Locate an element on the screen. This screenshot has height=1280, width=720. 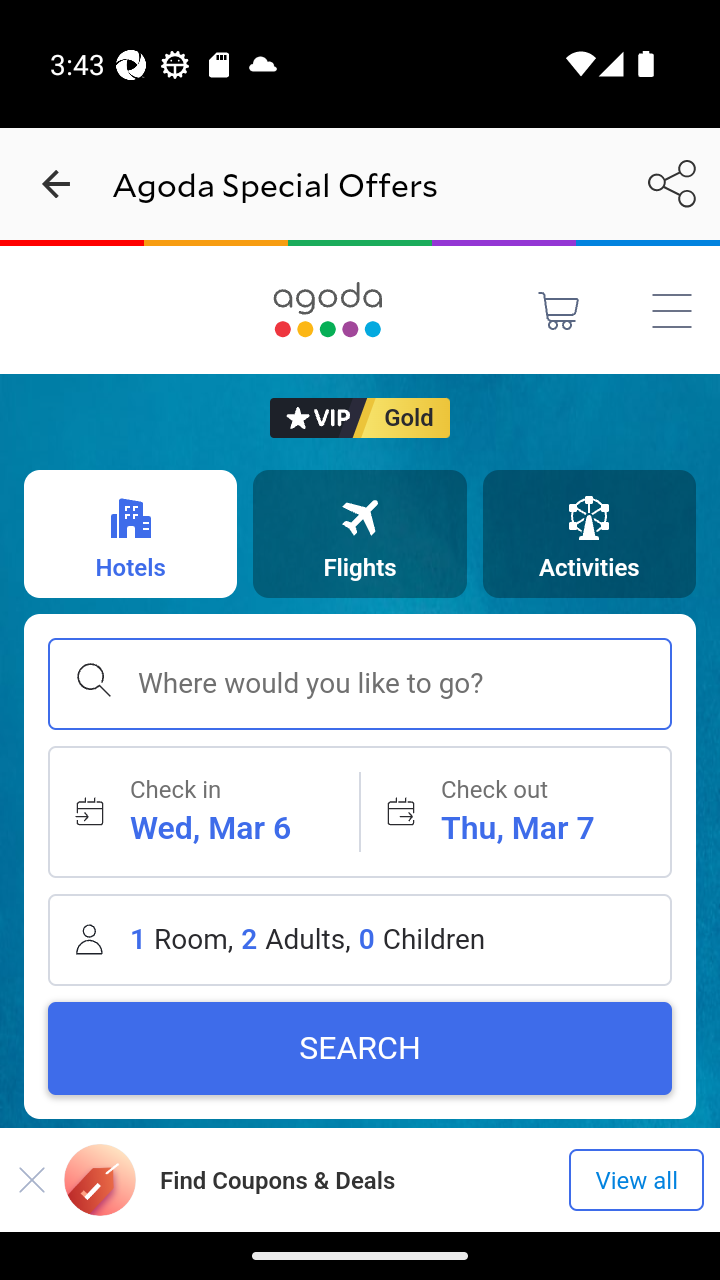
Agoda logo Home link PrimaryLogo is located at coordinates (328, 309).